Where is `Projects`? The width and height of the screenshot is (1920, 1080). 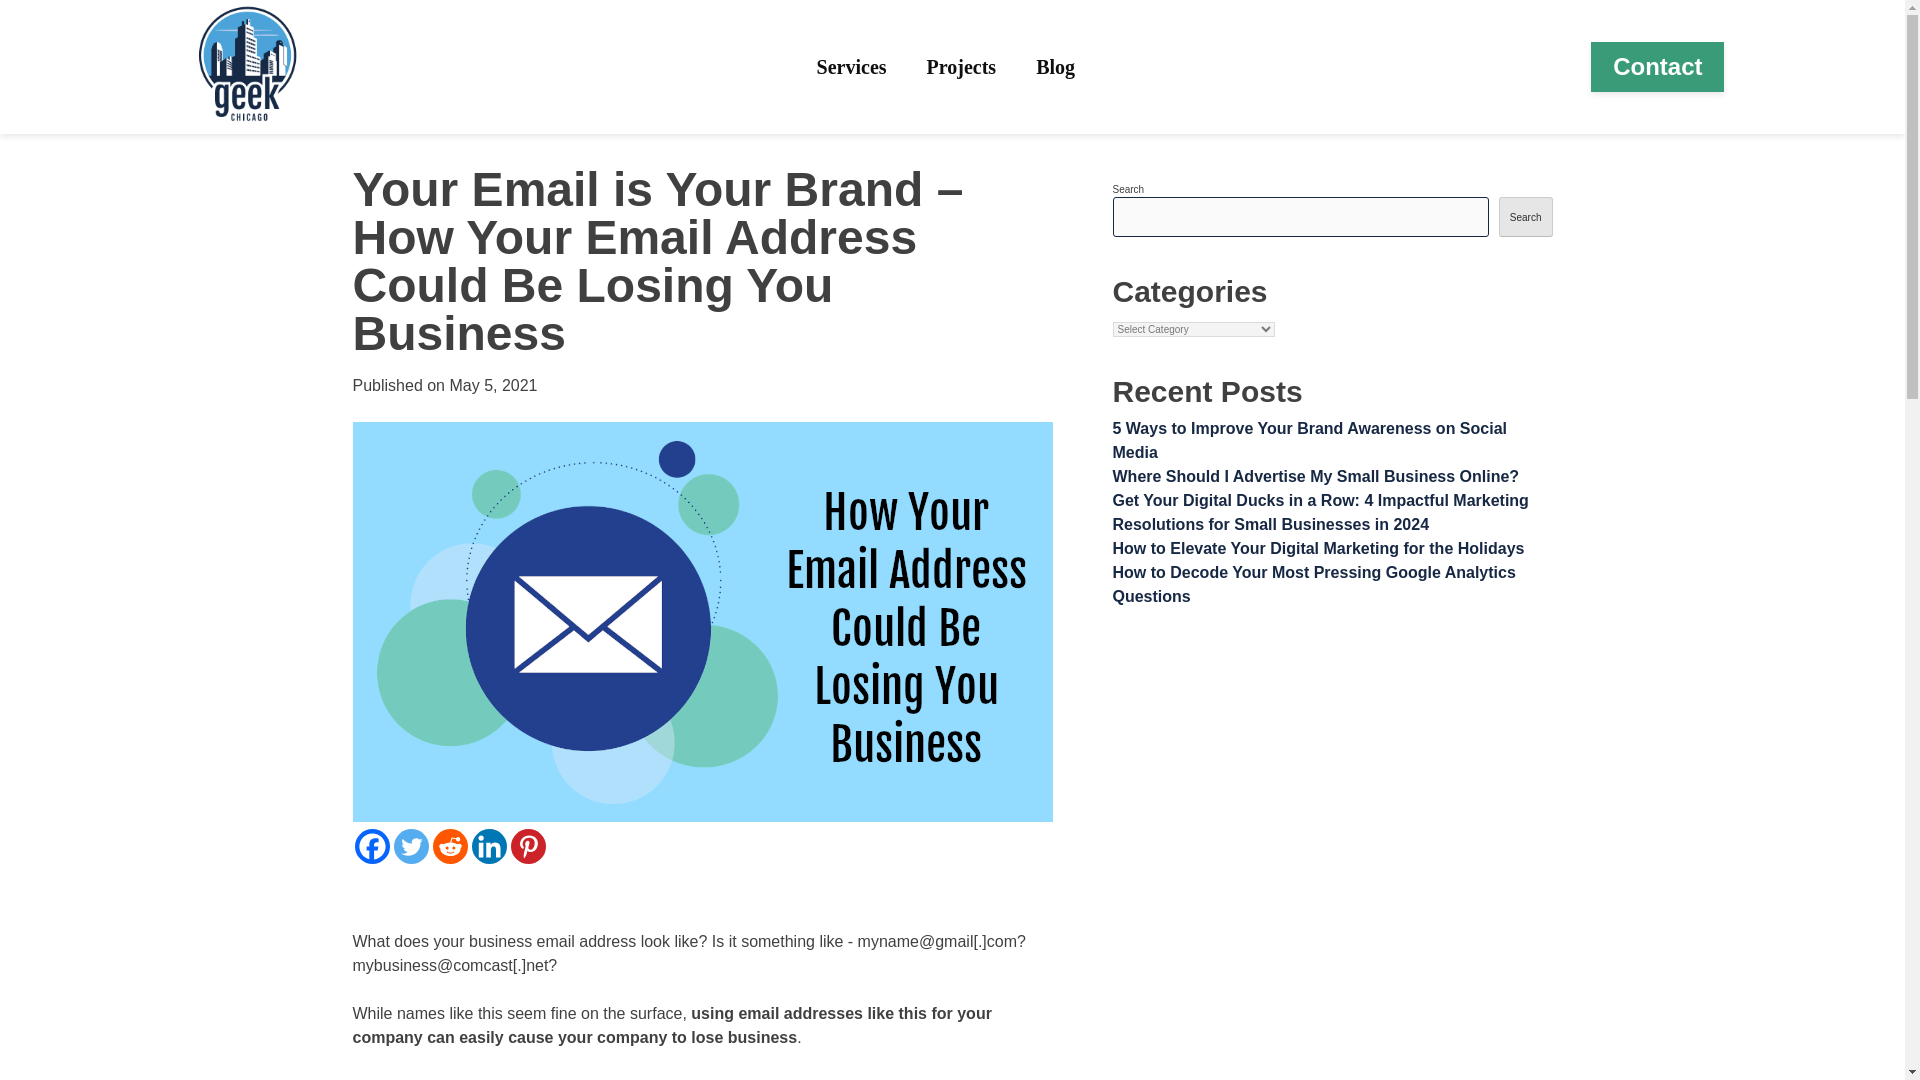
Projects is located at coordinates (962, 66).